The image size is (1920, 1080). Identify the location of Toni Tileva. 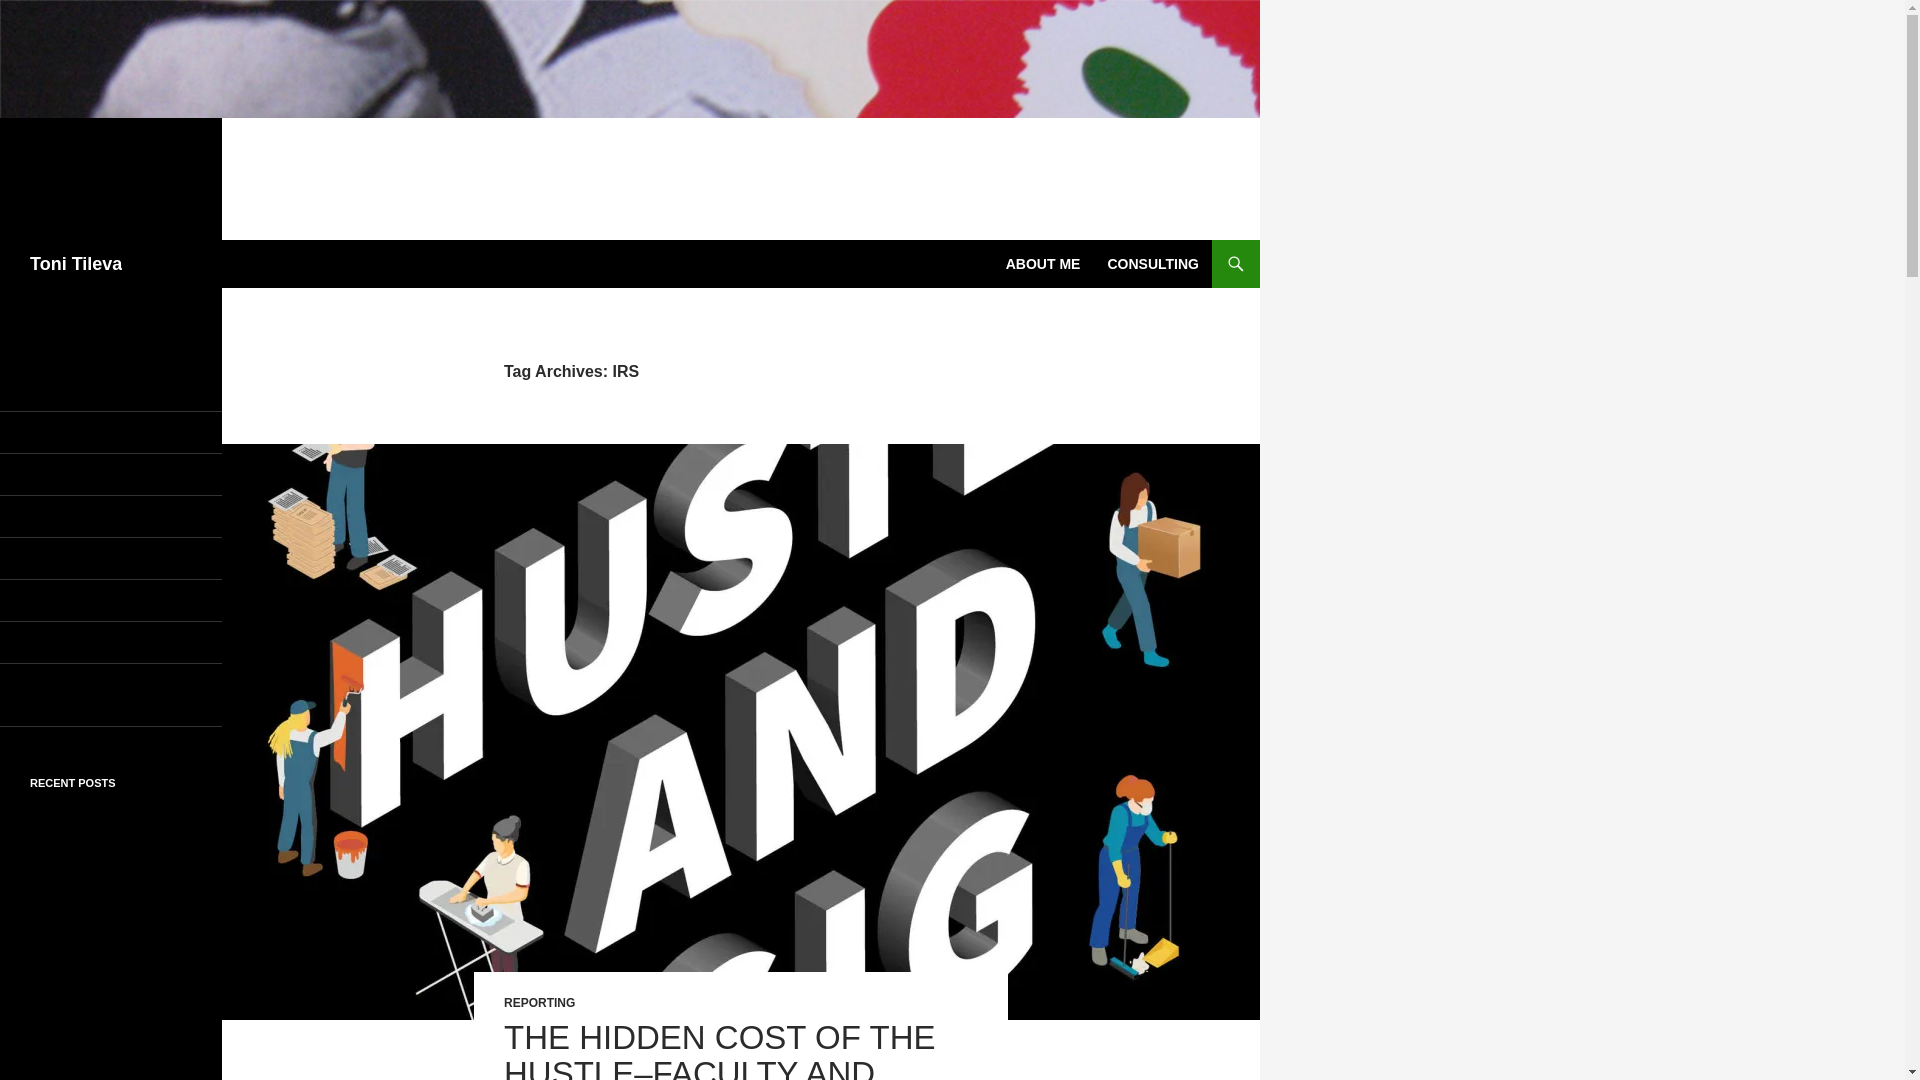
(76, 264).